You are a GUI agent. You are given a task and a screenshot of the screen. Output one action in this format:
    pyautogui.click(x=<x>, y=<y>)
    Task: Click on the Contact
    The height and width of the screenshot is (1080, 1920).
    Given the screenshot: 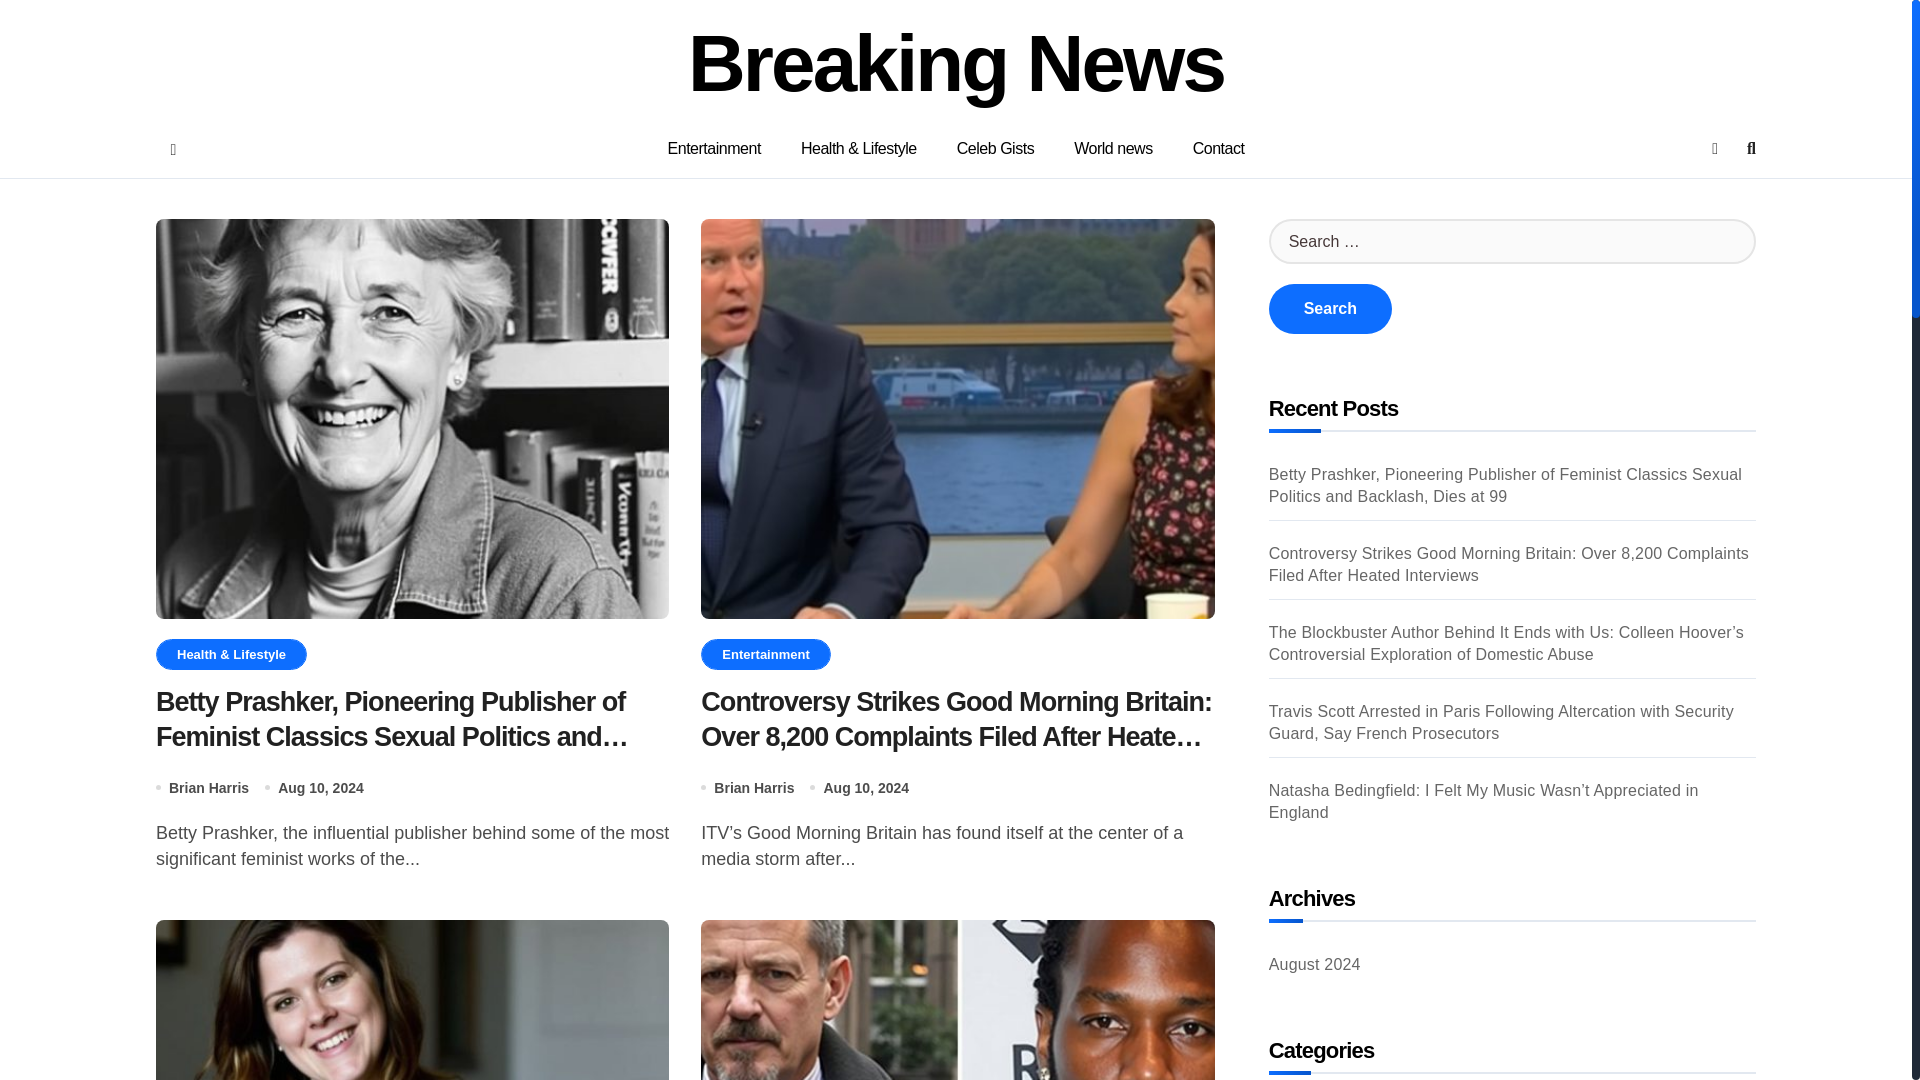 What is the action you would take?
    pyautogui.click(x=1219, y=148)
    